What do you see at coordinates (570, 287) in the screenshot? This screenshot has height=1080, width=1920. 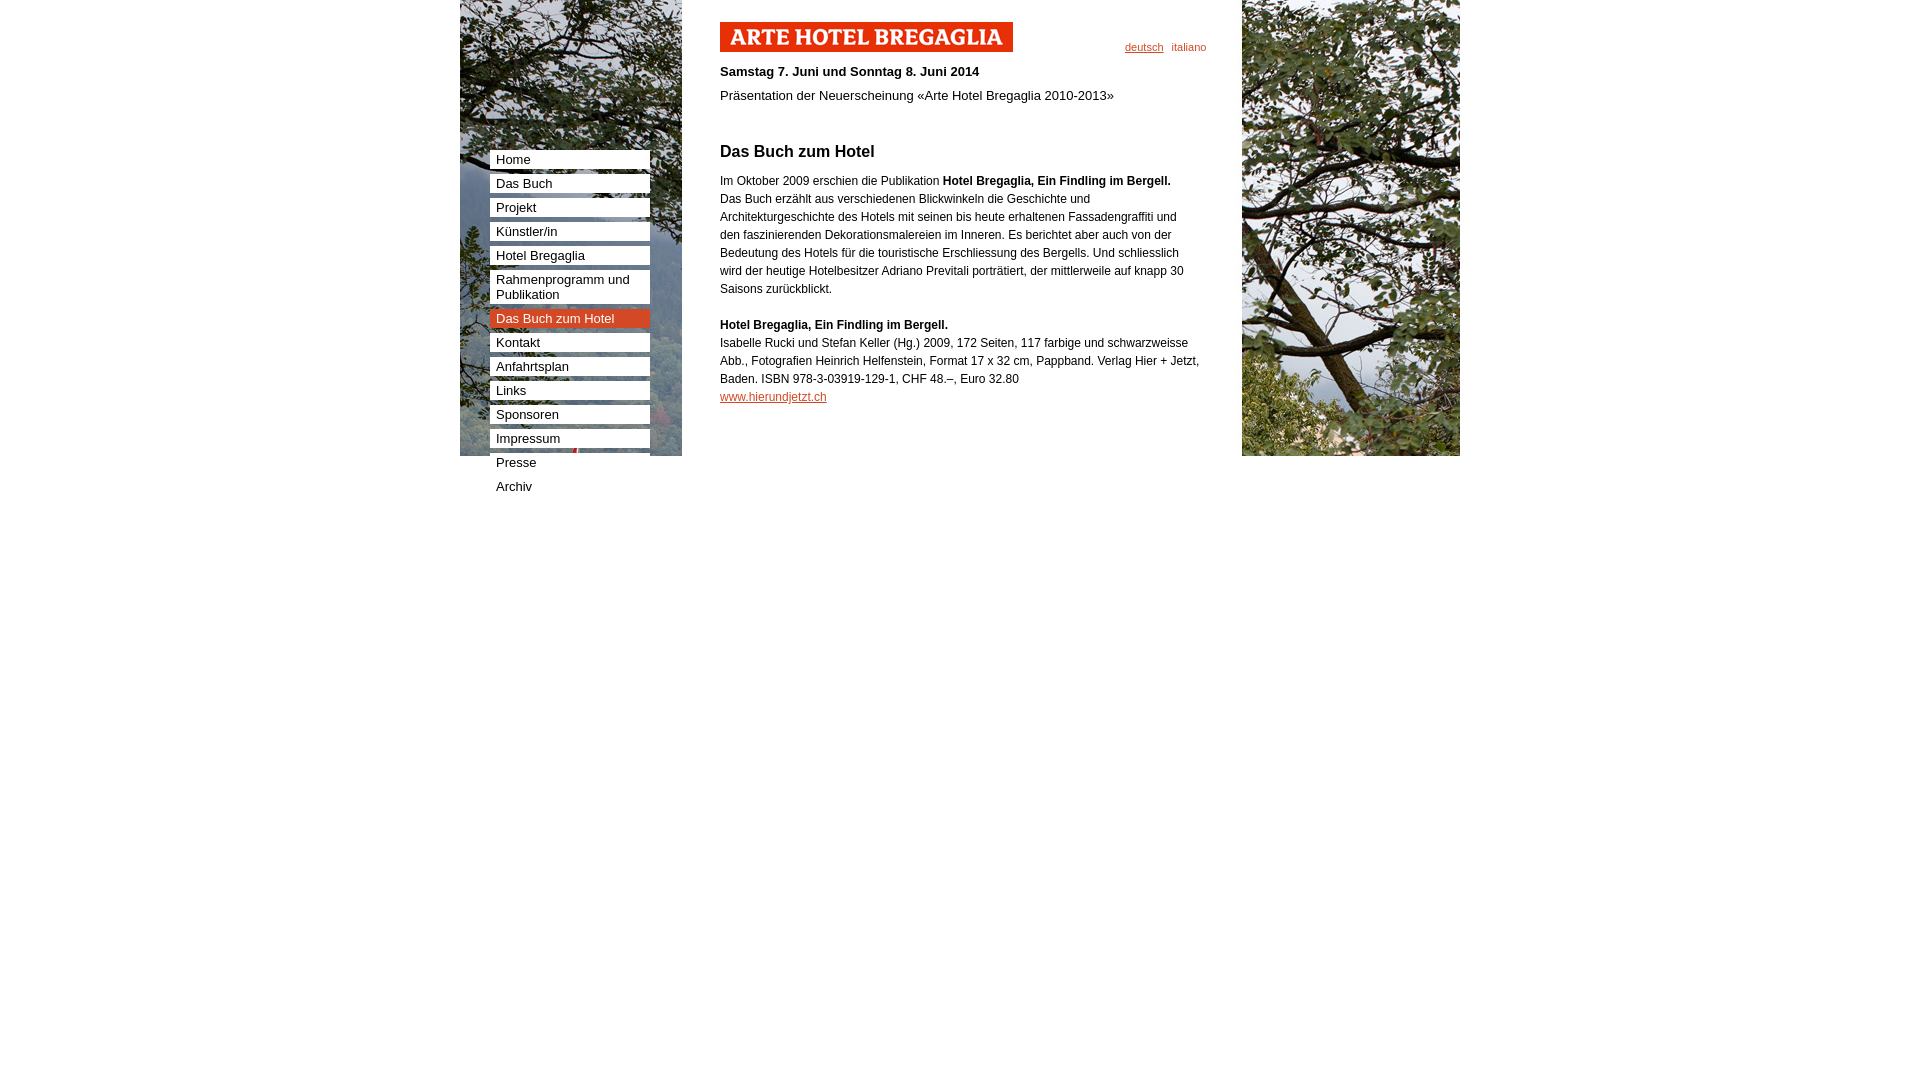 I see `Rahmenprogramm und Publikation` at bounding box center [570, 287].